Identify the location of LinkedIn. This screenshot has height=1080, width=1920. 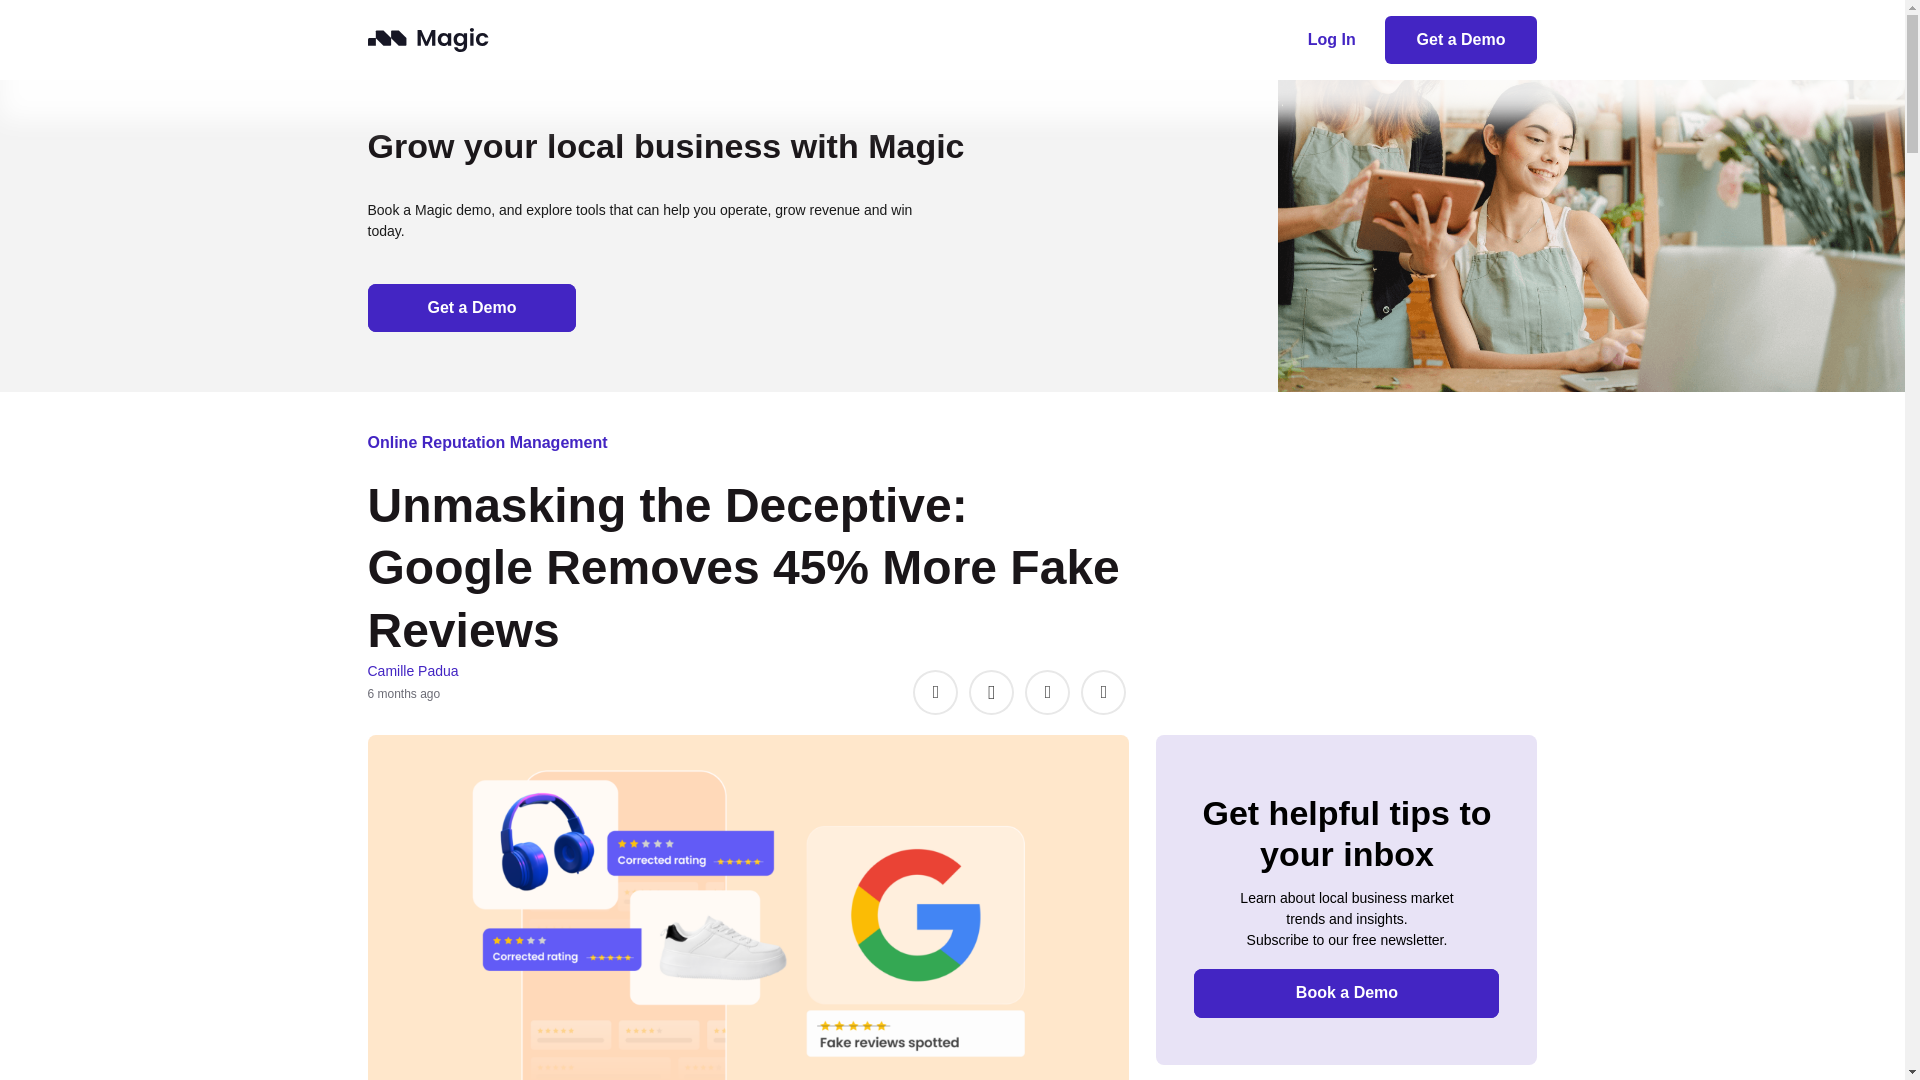
(1102, 692).